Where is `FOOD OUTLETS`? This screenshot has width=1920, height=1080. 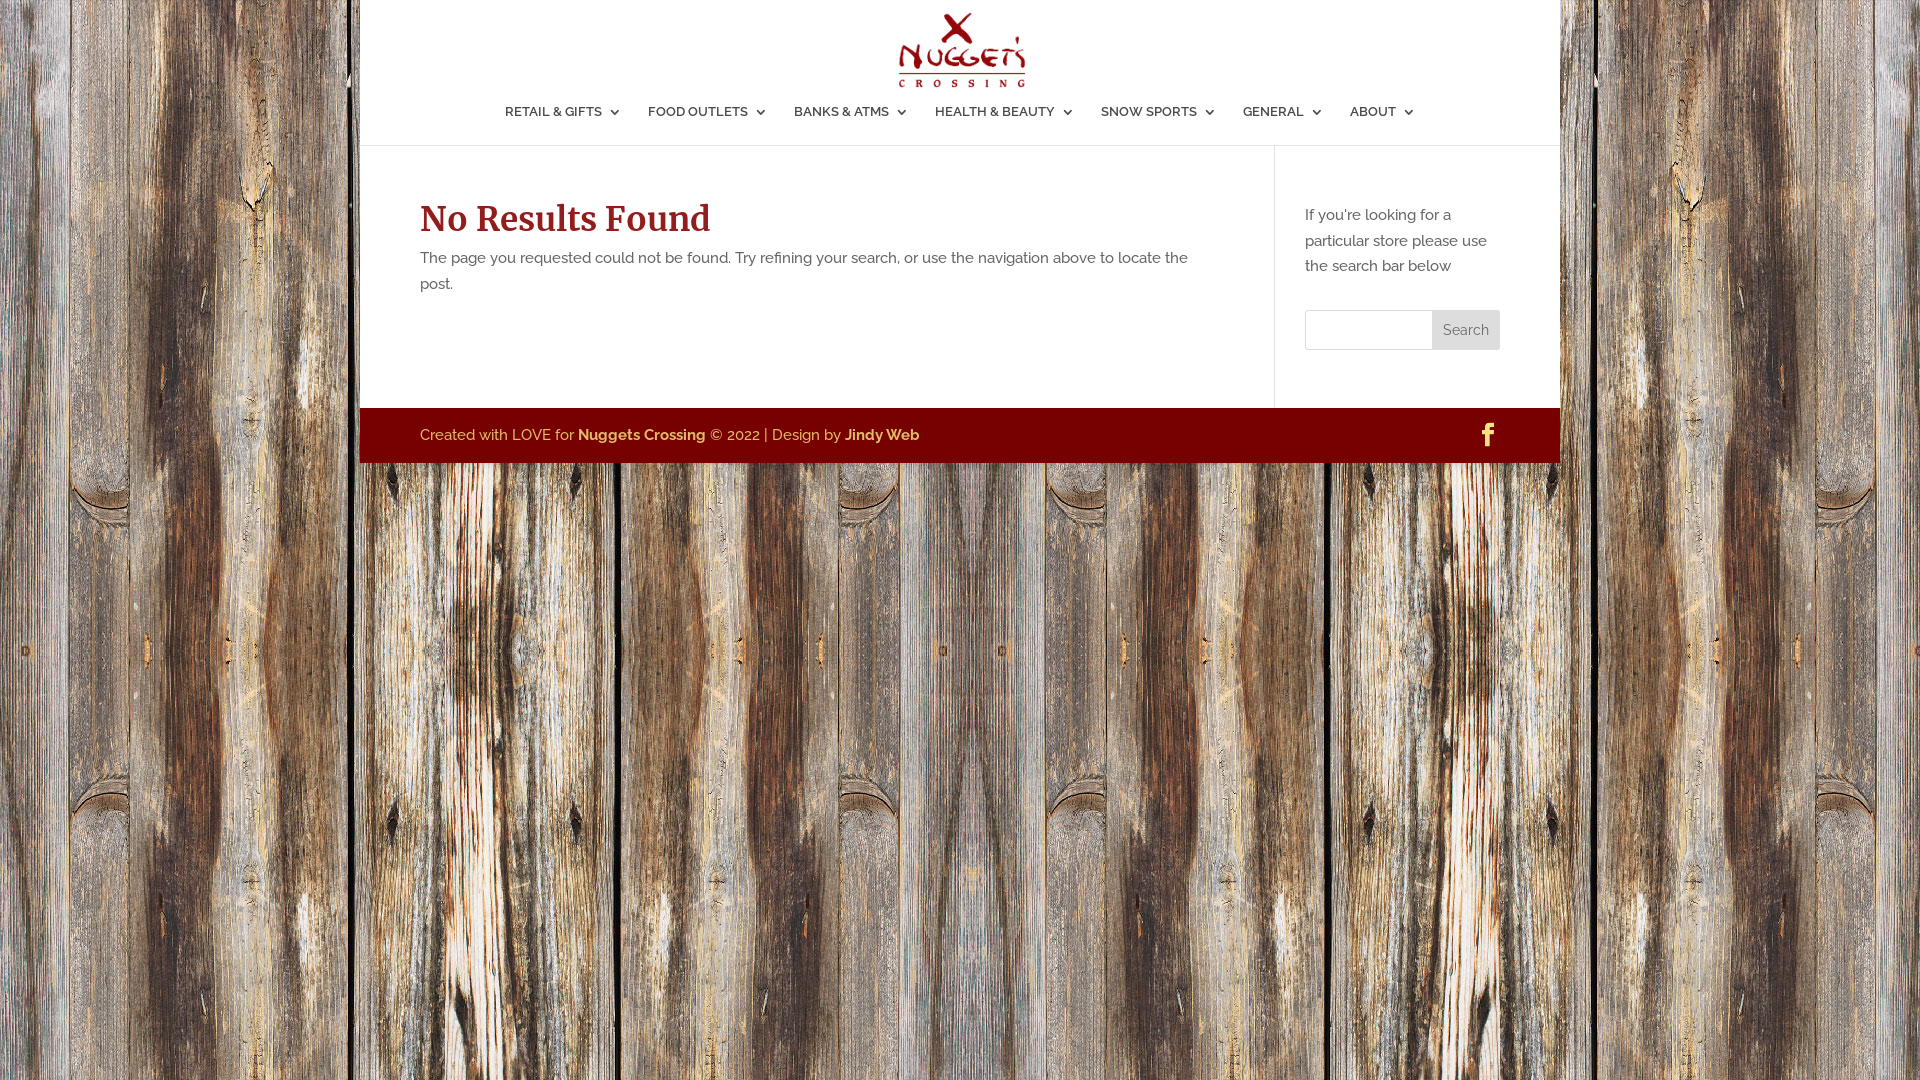 FOOD OUTLETS is located at coordinates (708, 125).